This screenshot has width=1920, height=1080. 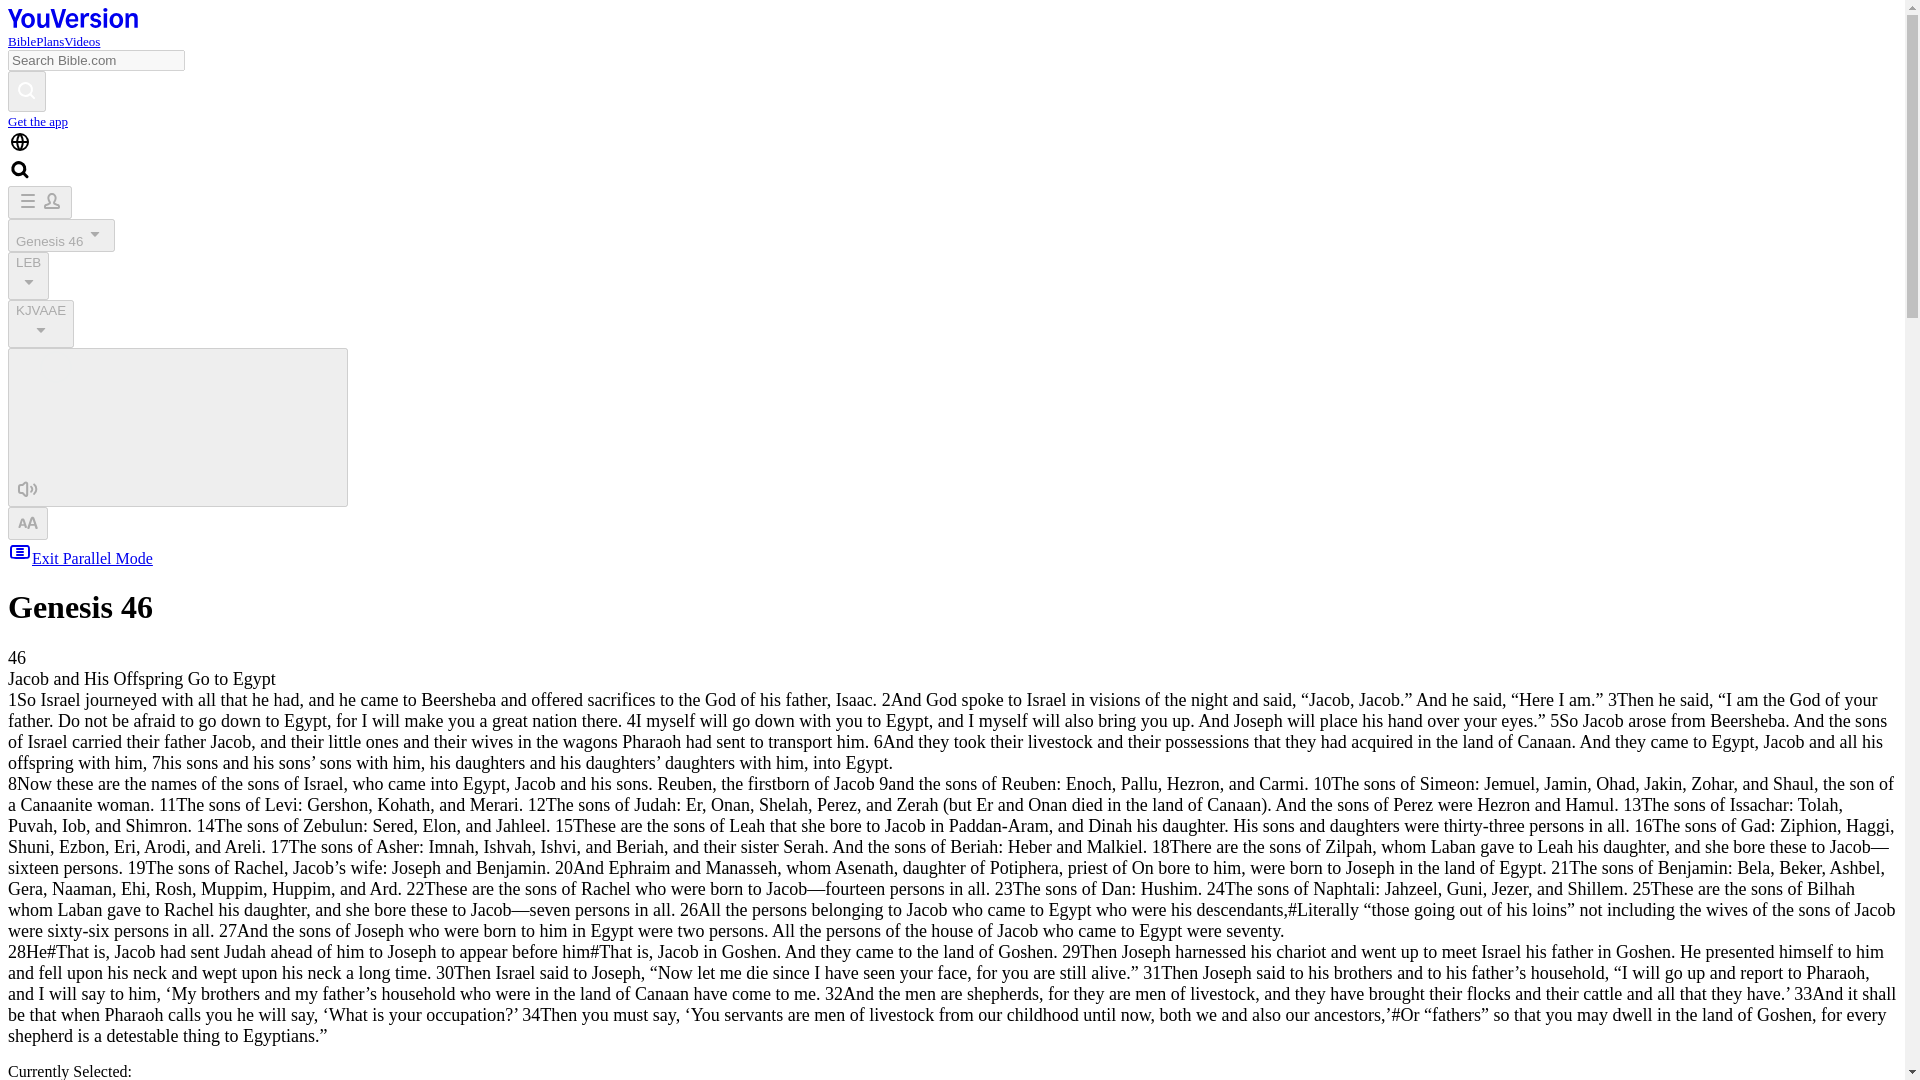 I want to click on Videos, so click(x=81, y=40).